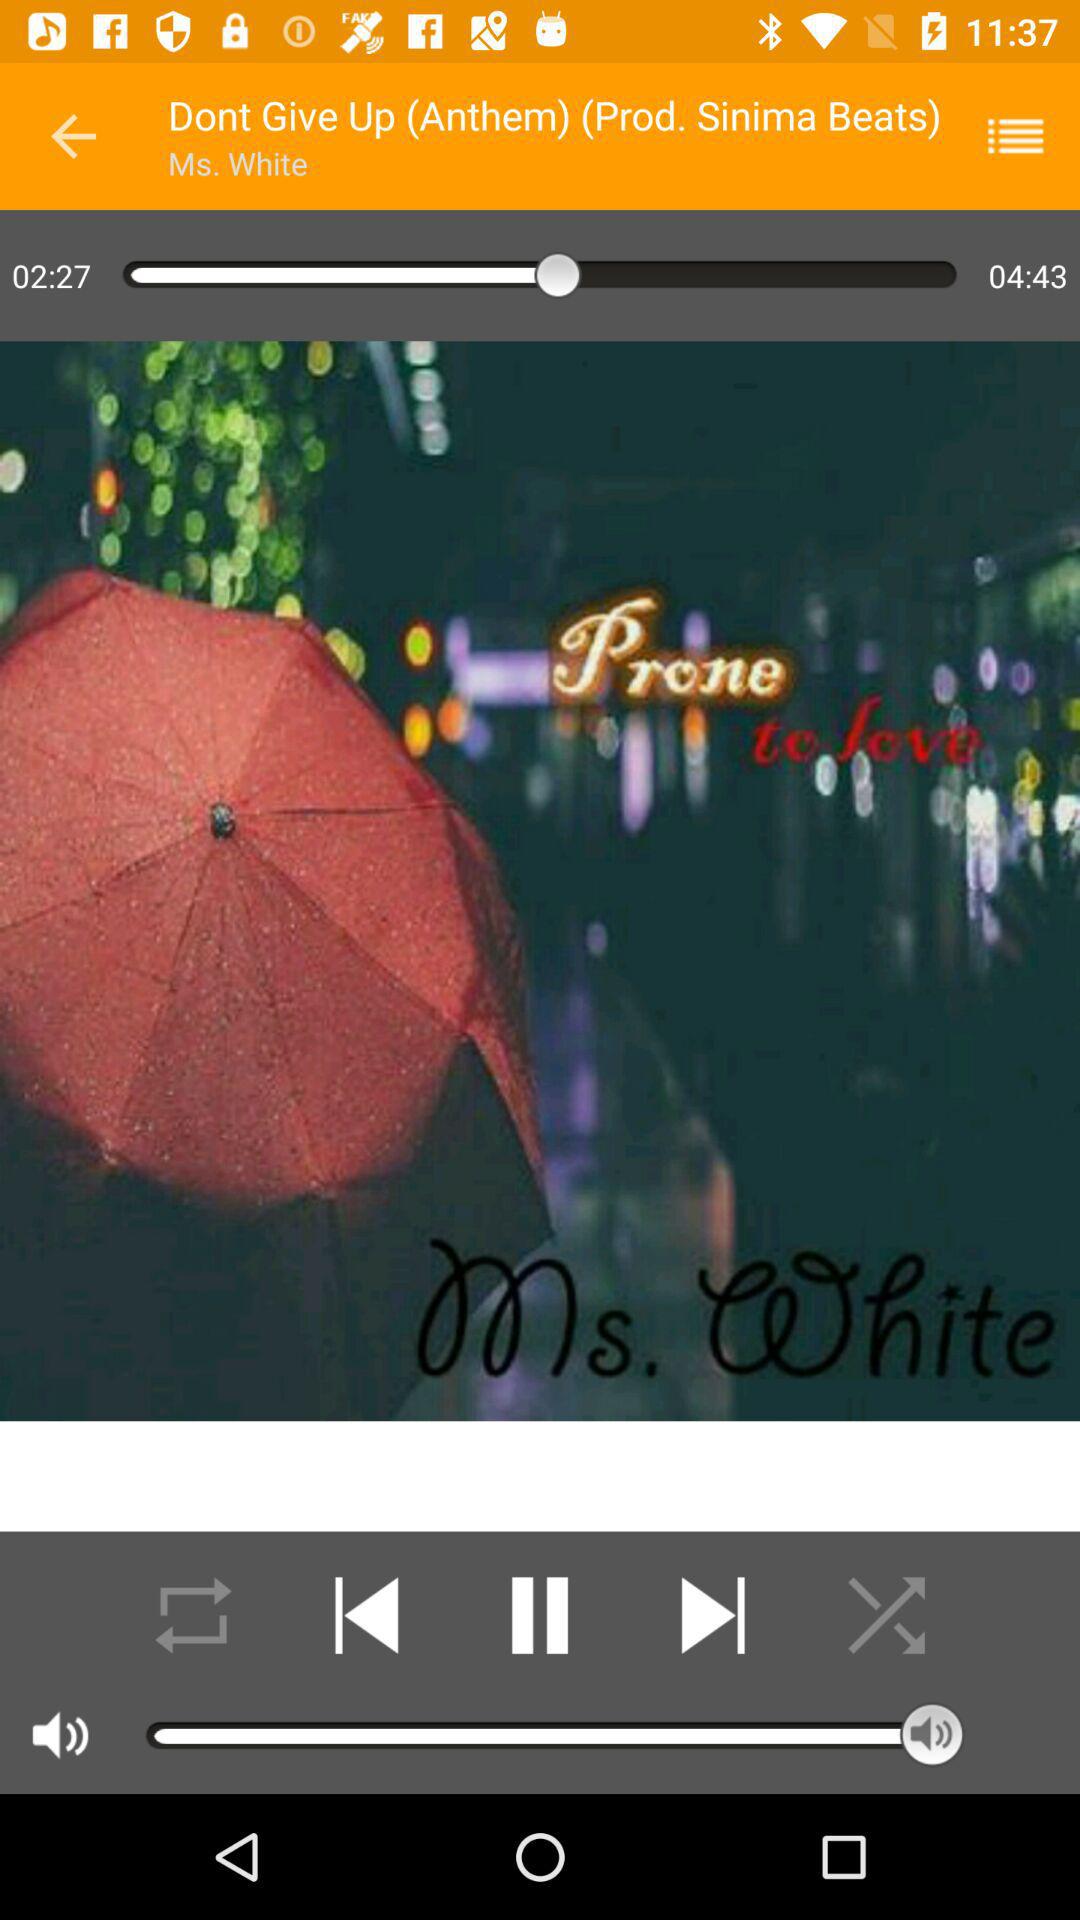 The height and width of the screenshot is (1920, 1080). Describe the element at coordinates (194, 1616) in the screenshot. I see `repeat the playlist` at that location.